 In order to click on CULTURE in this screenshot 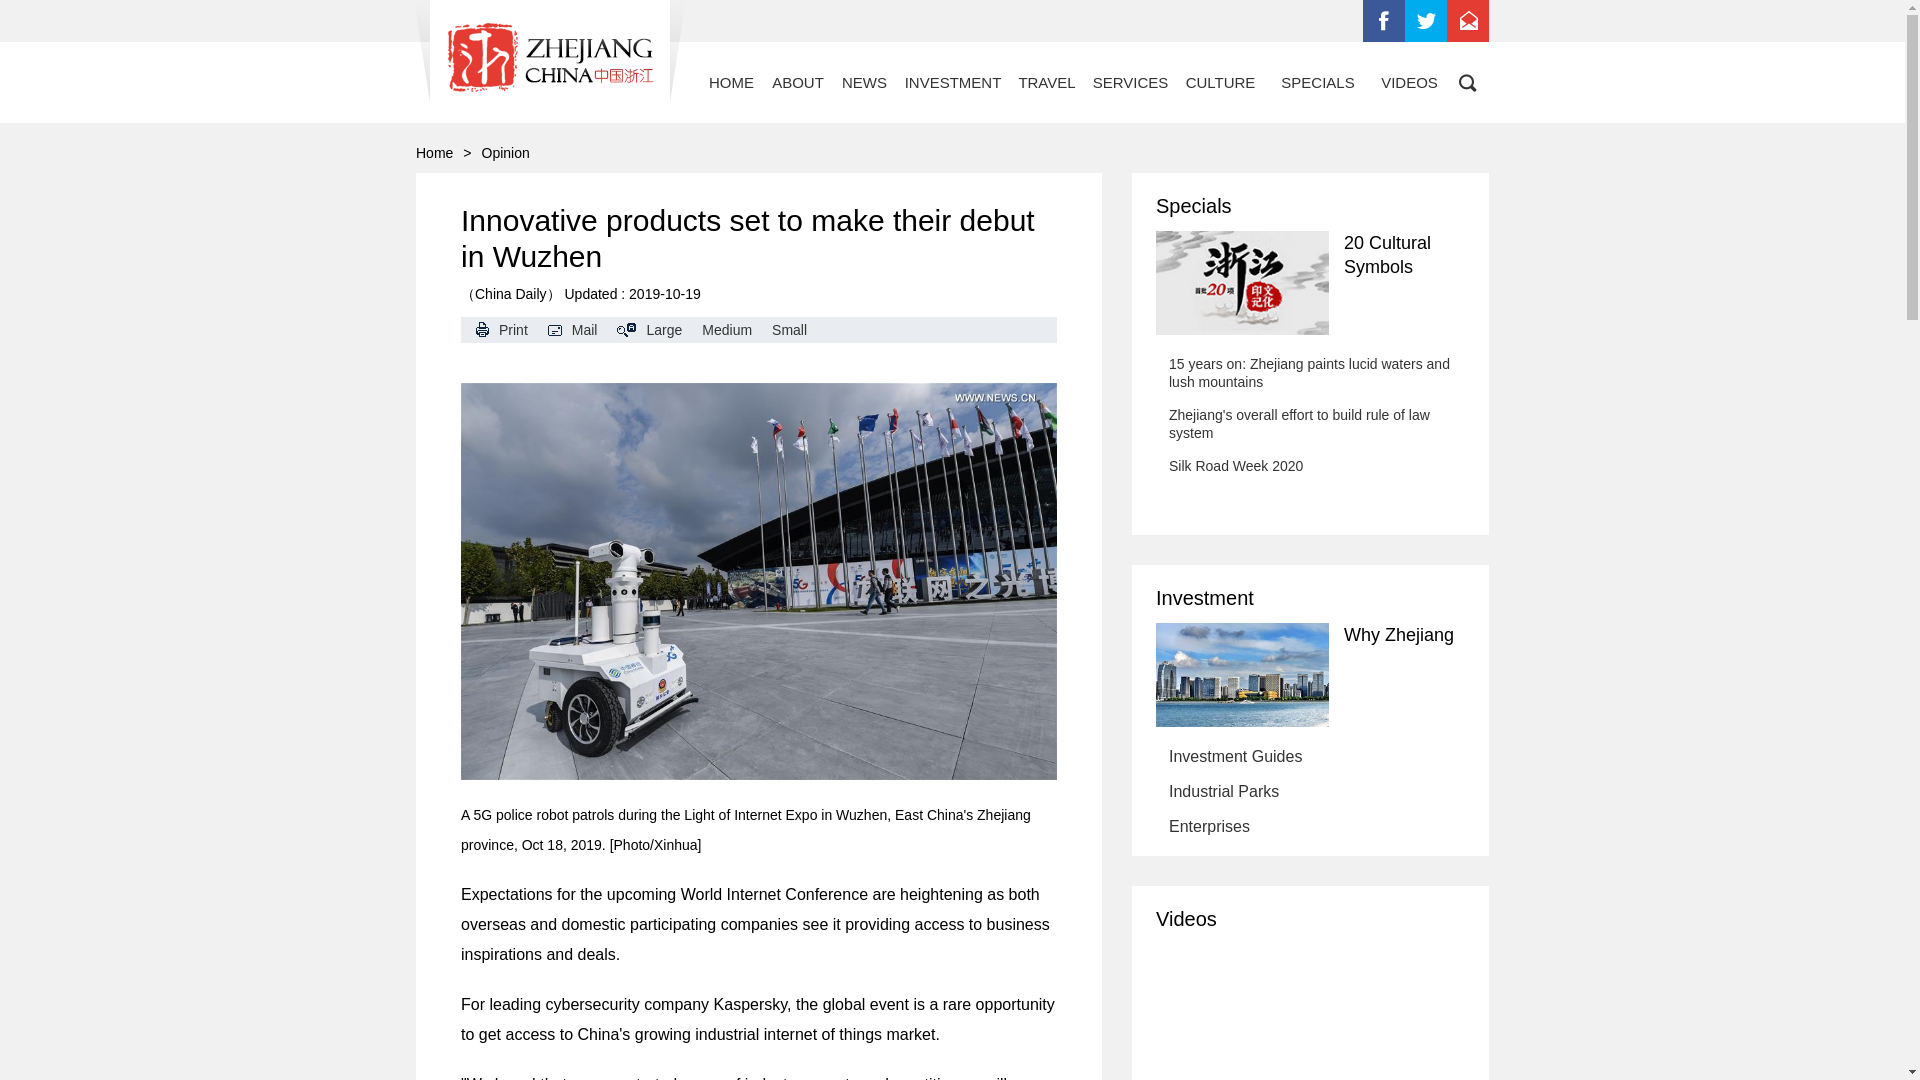, I will do `click(1220, 82)`.